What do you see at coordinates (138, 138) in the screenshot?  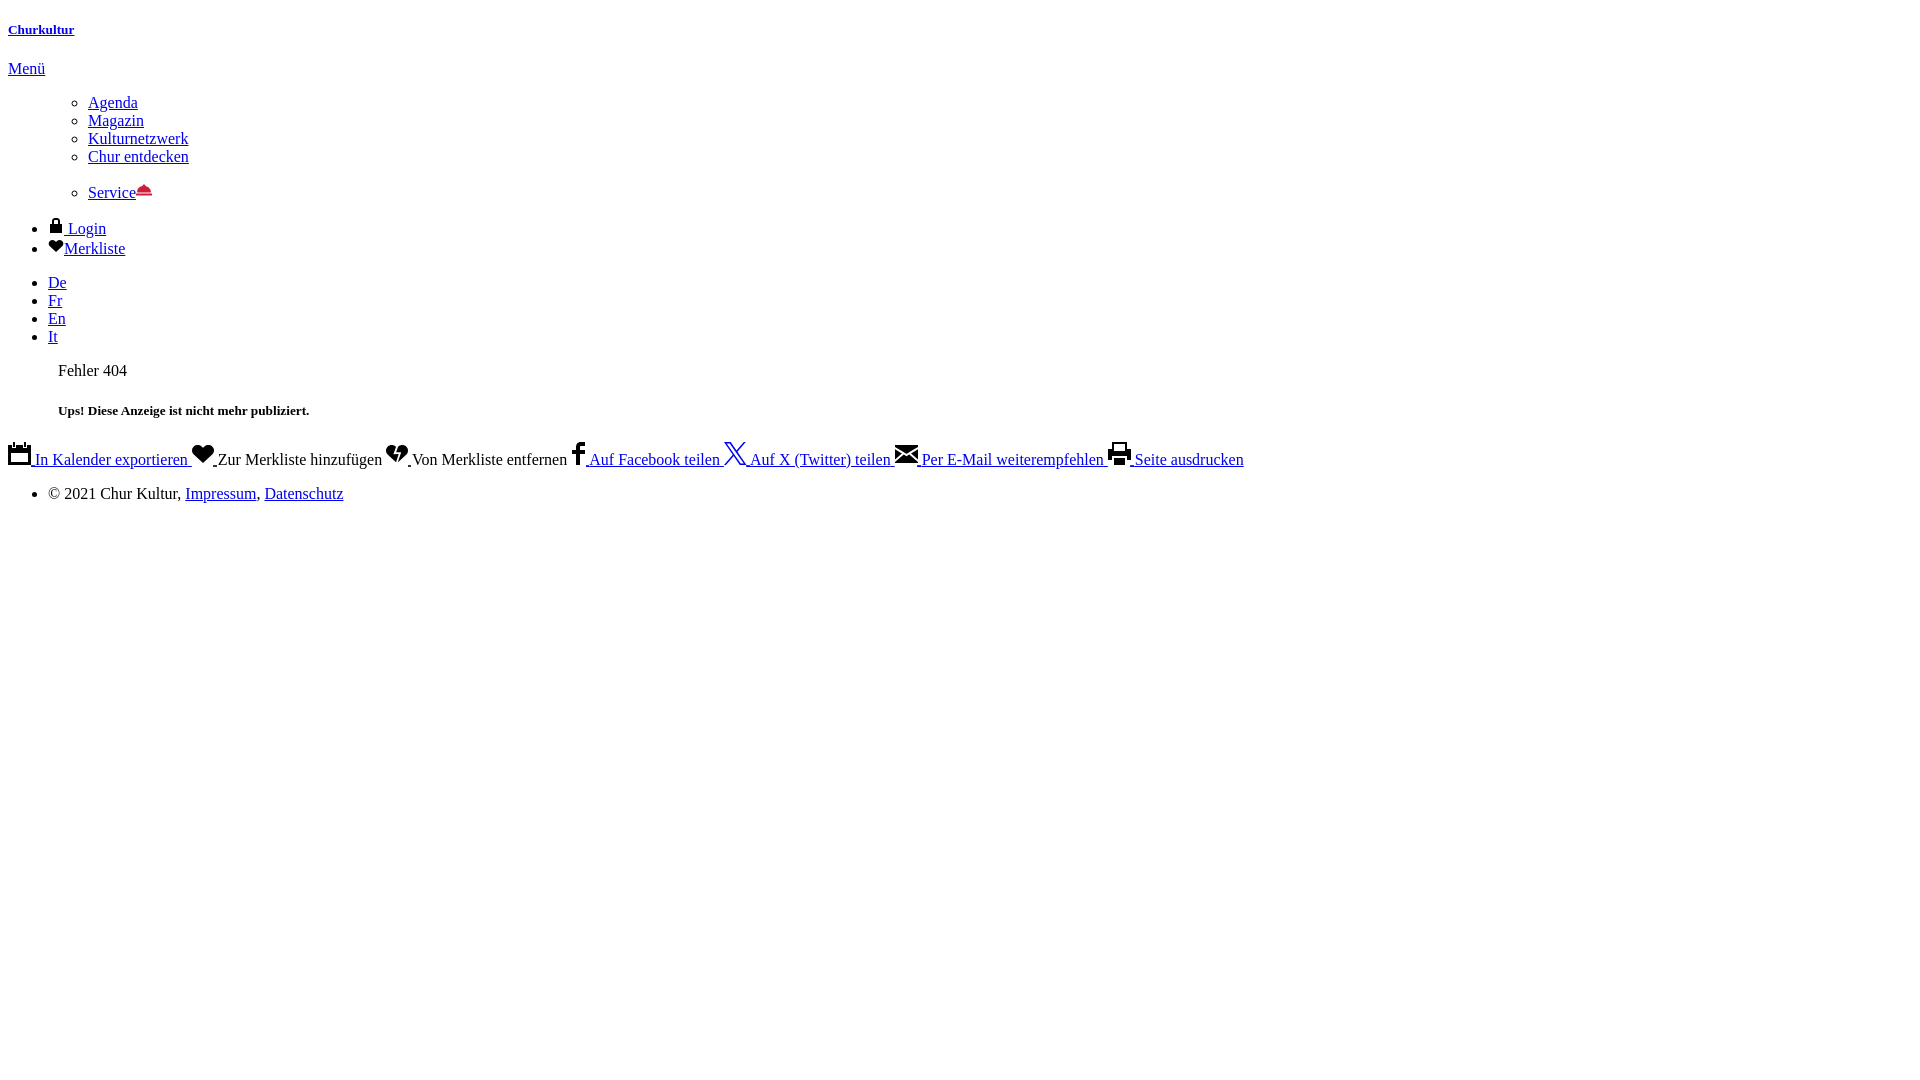 I see `Kulturnetzwerk` at bounding box center [138, 138].